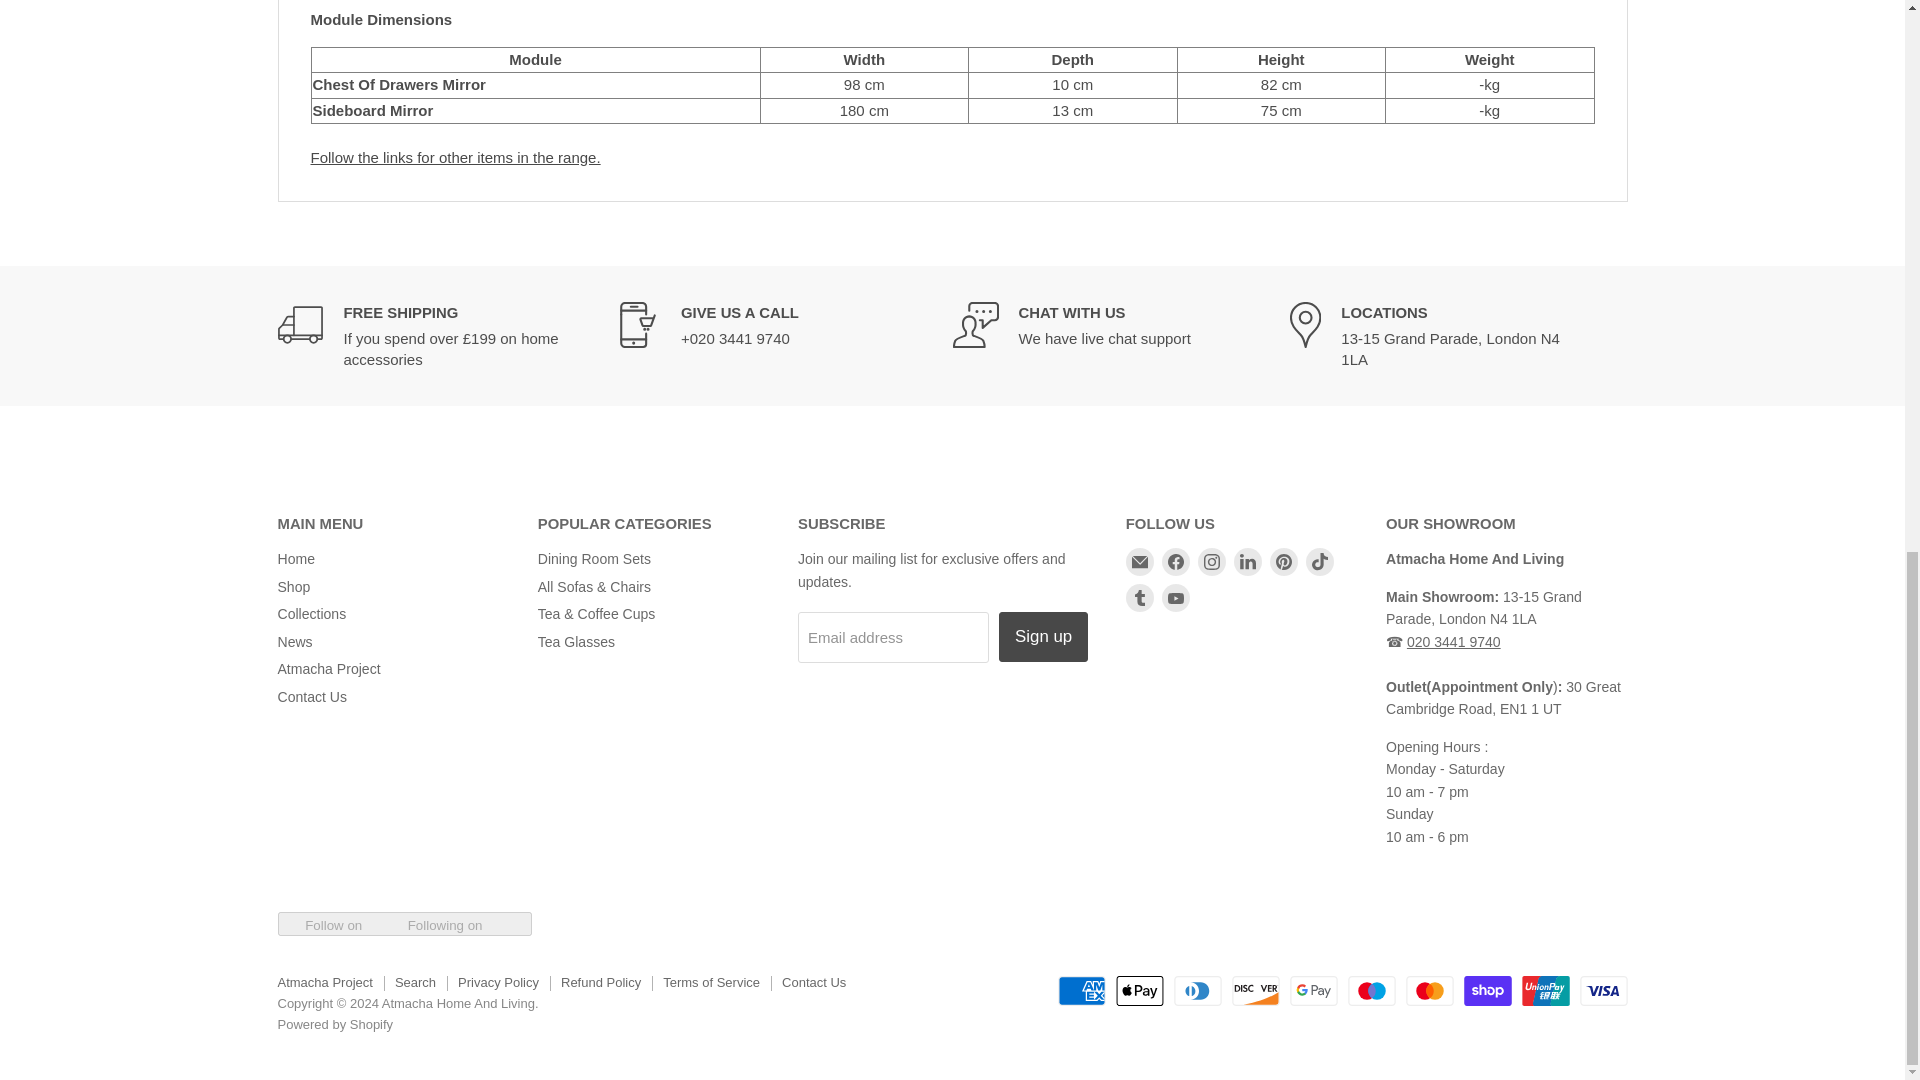 Image resolution: width=1920 pixels, height=1080 pixels. Describe the element at coordinates (1139, 598) in the screenshot. I see `Tumblr` at that location.